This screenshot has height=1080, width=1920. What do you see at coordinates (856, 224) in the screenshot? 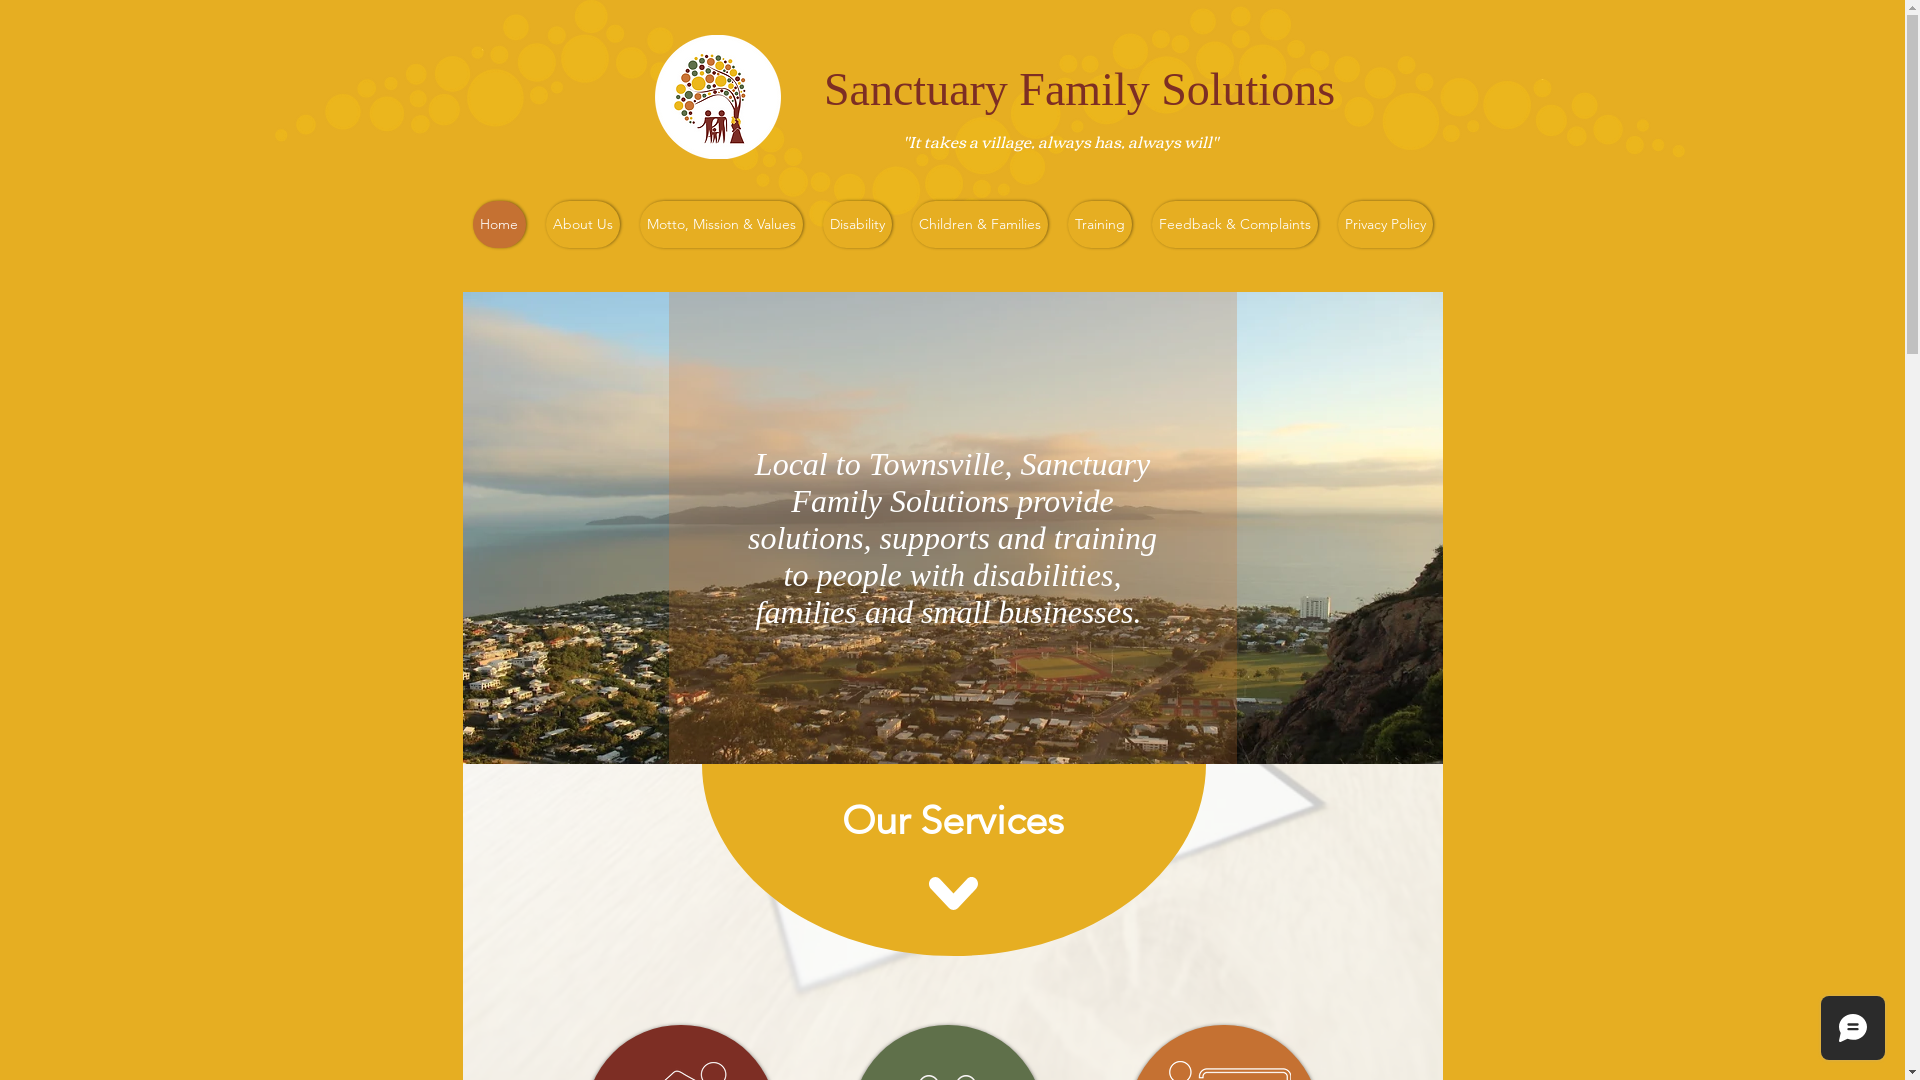
I see `Disability` at bounding box center [856, 224].